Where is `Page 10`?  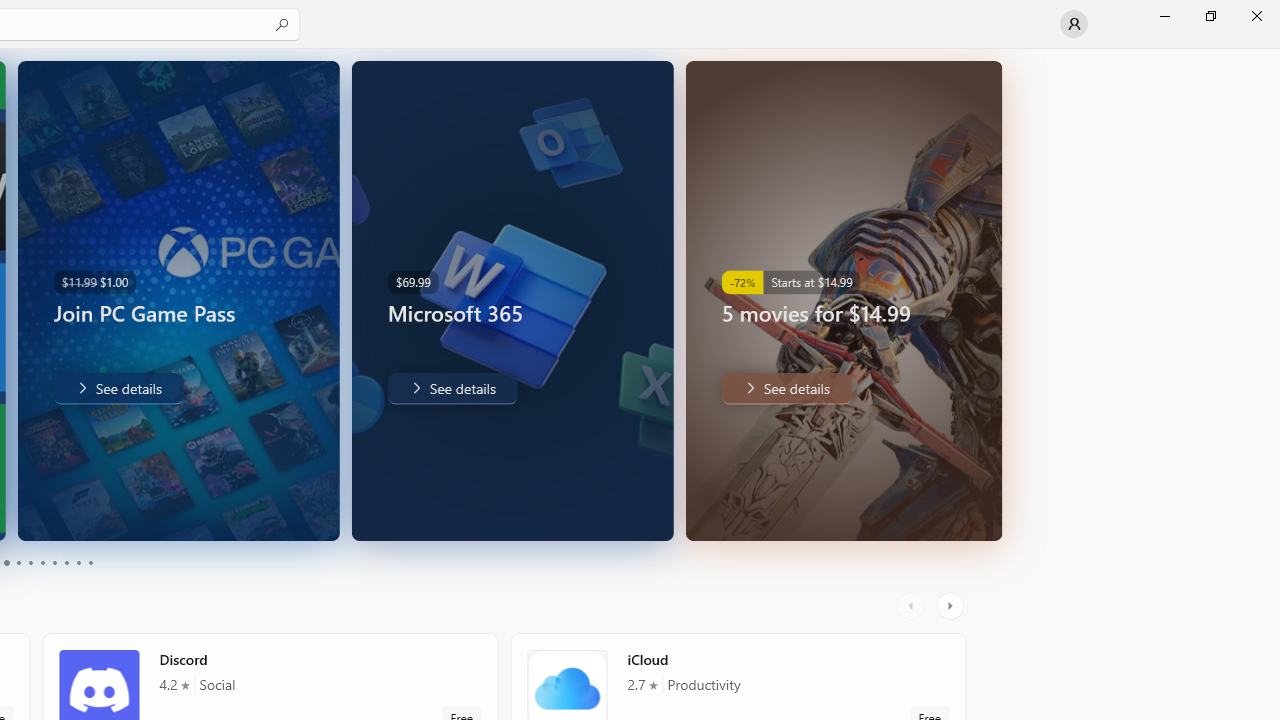 Page 10 is located at coordinates (90, 562).